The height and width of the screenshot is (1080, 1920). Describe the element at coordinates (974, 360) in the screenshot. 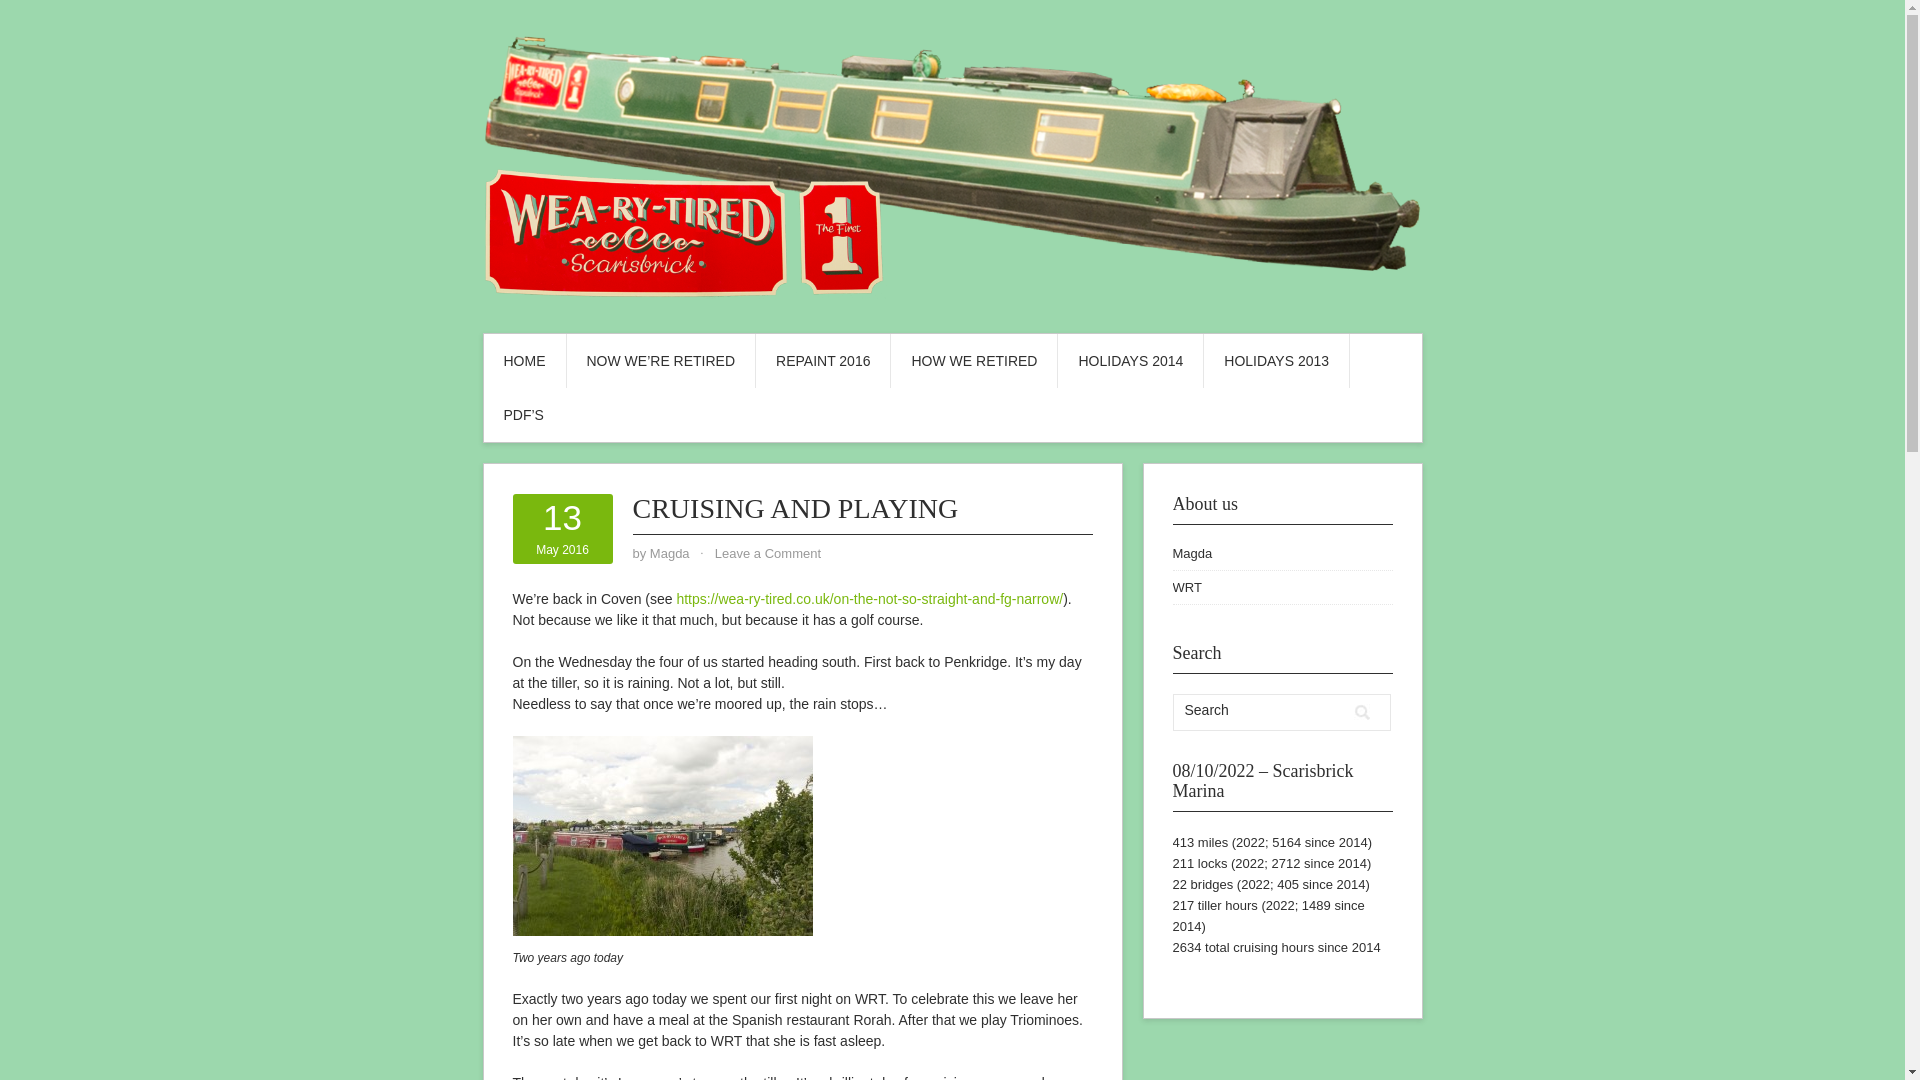

I see `WRT` at that location.